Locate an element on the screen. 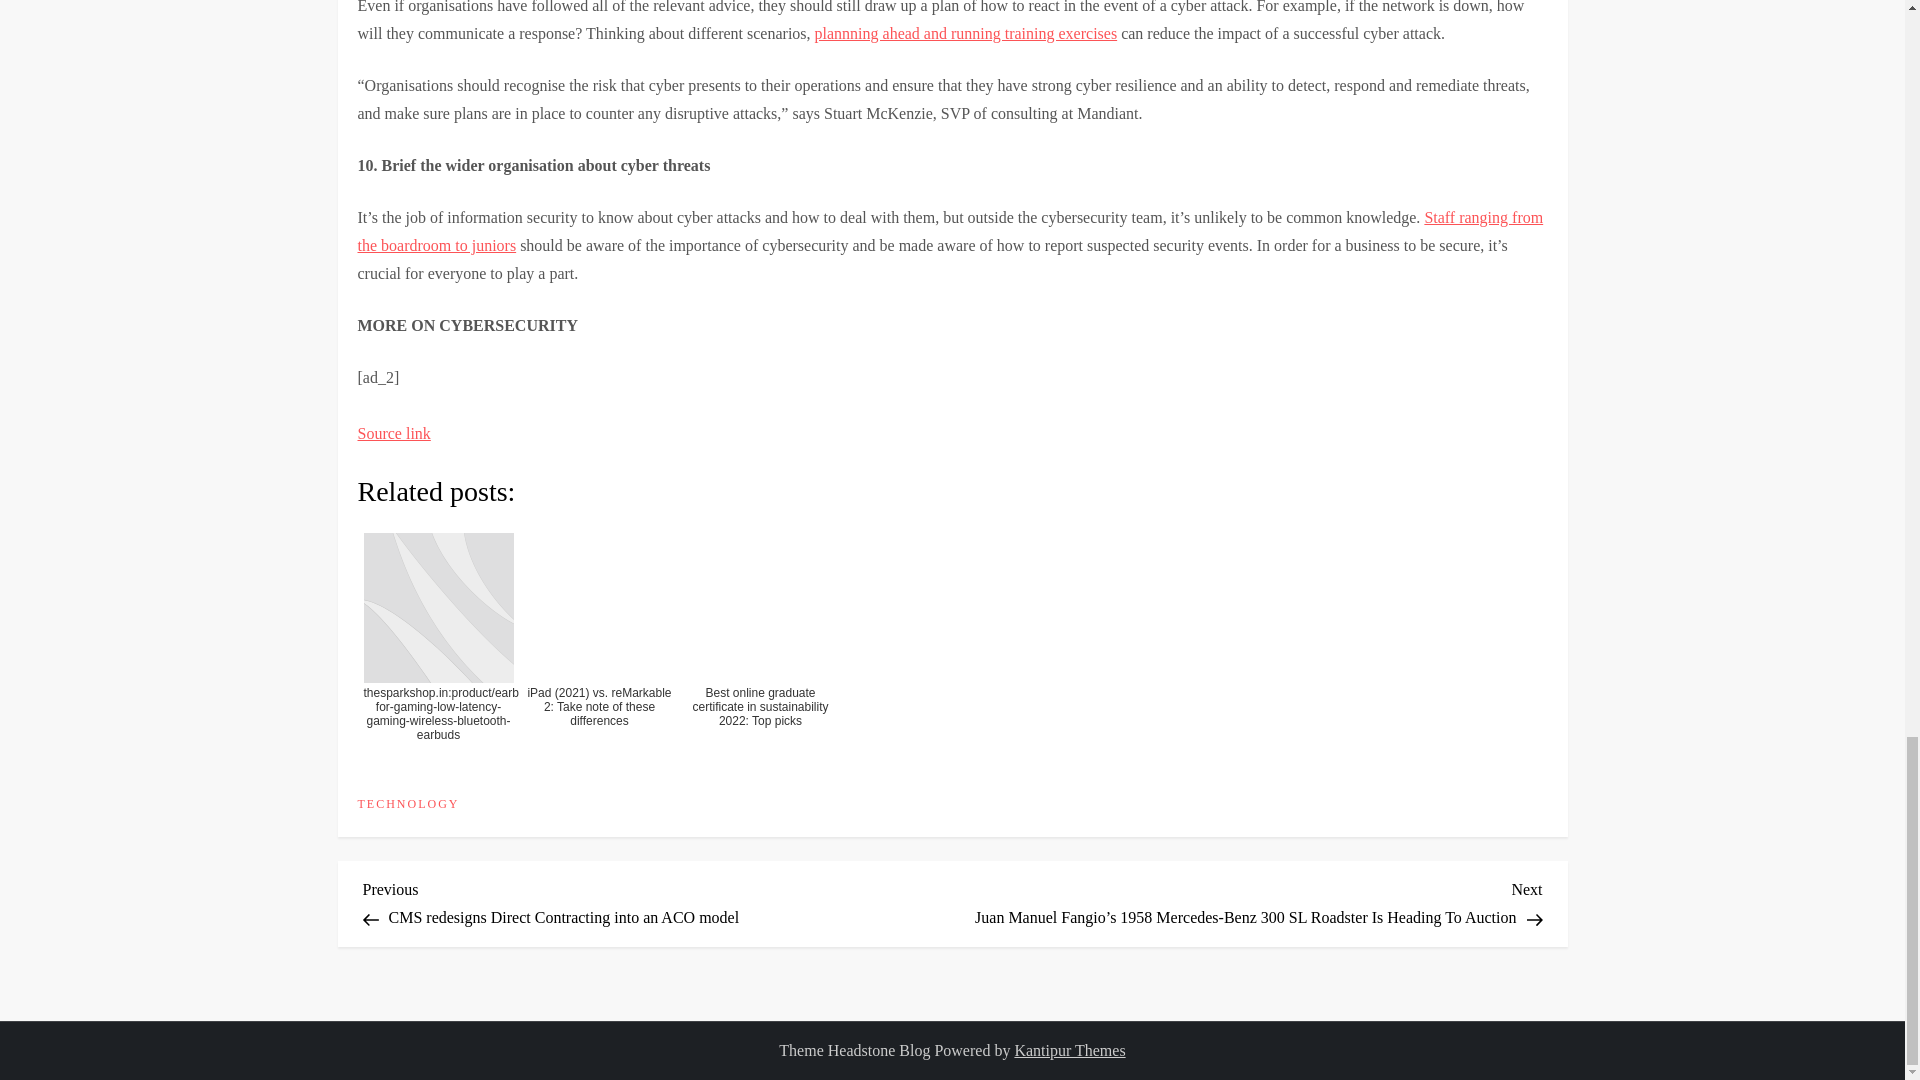 The image size is (1920, 1080). TECHNOLOGY is located at coordinates (408, 805).